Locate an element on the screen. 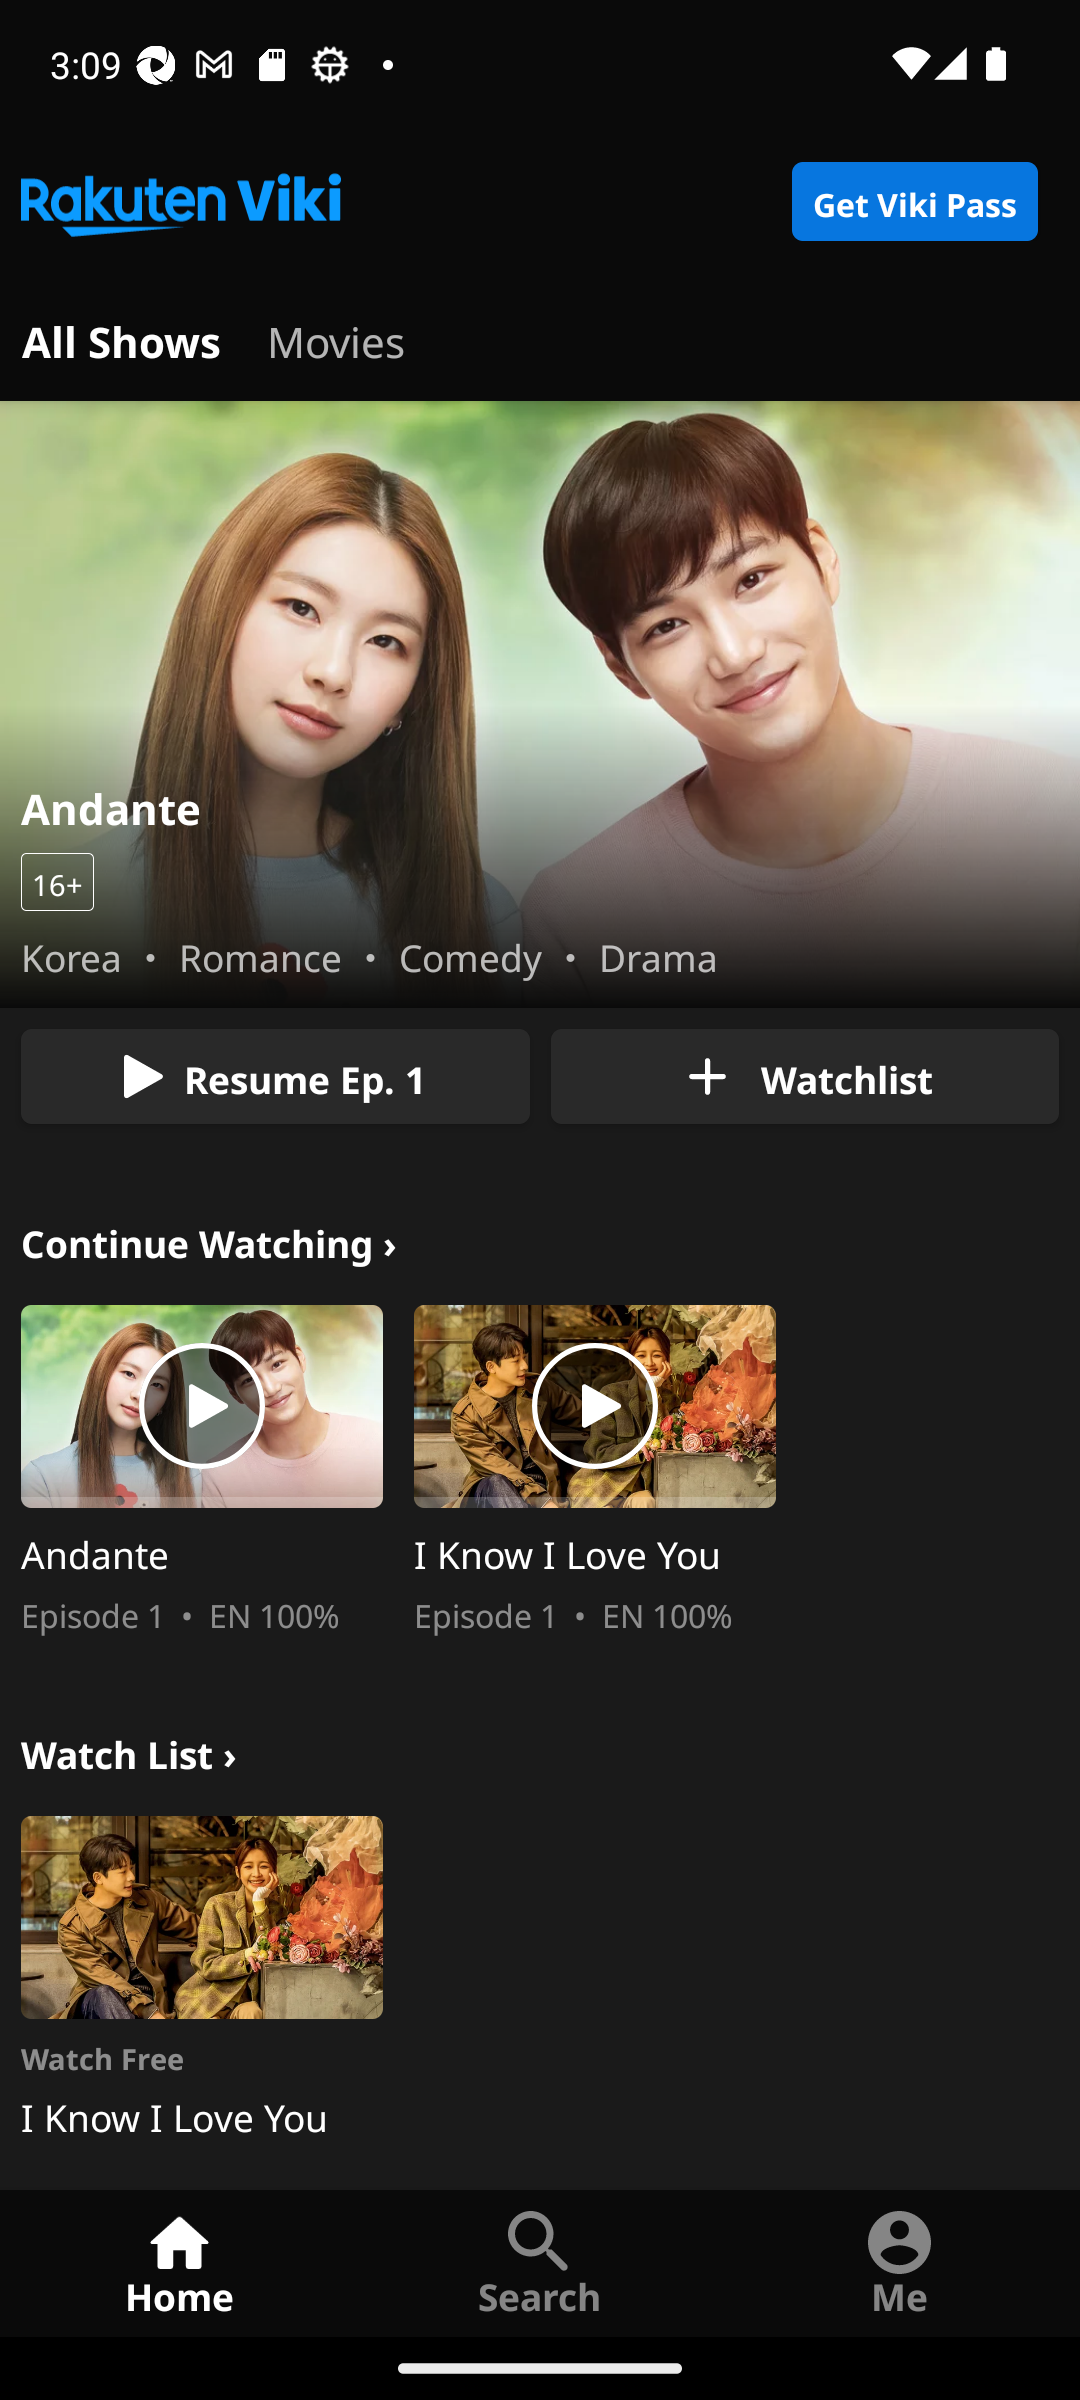  home_tab_movies Movies is located at coordinates (336, 338).